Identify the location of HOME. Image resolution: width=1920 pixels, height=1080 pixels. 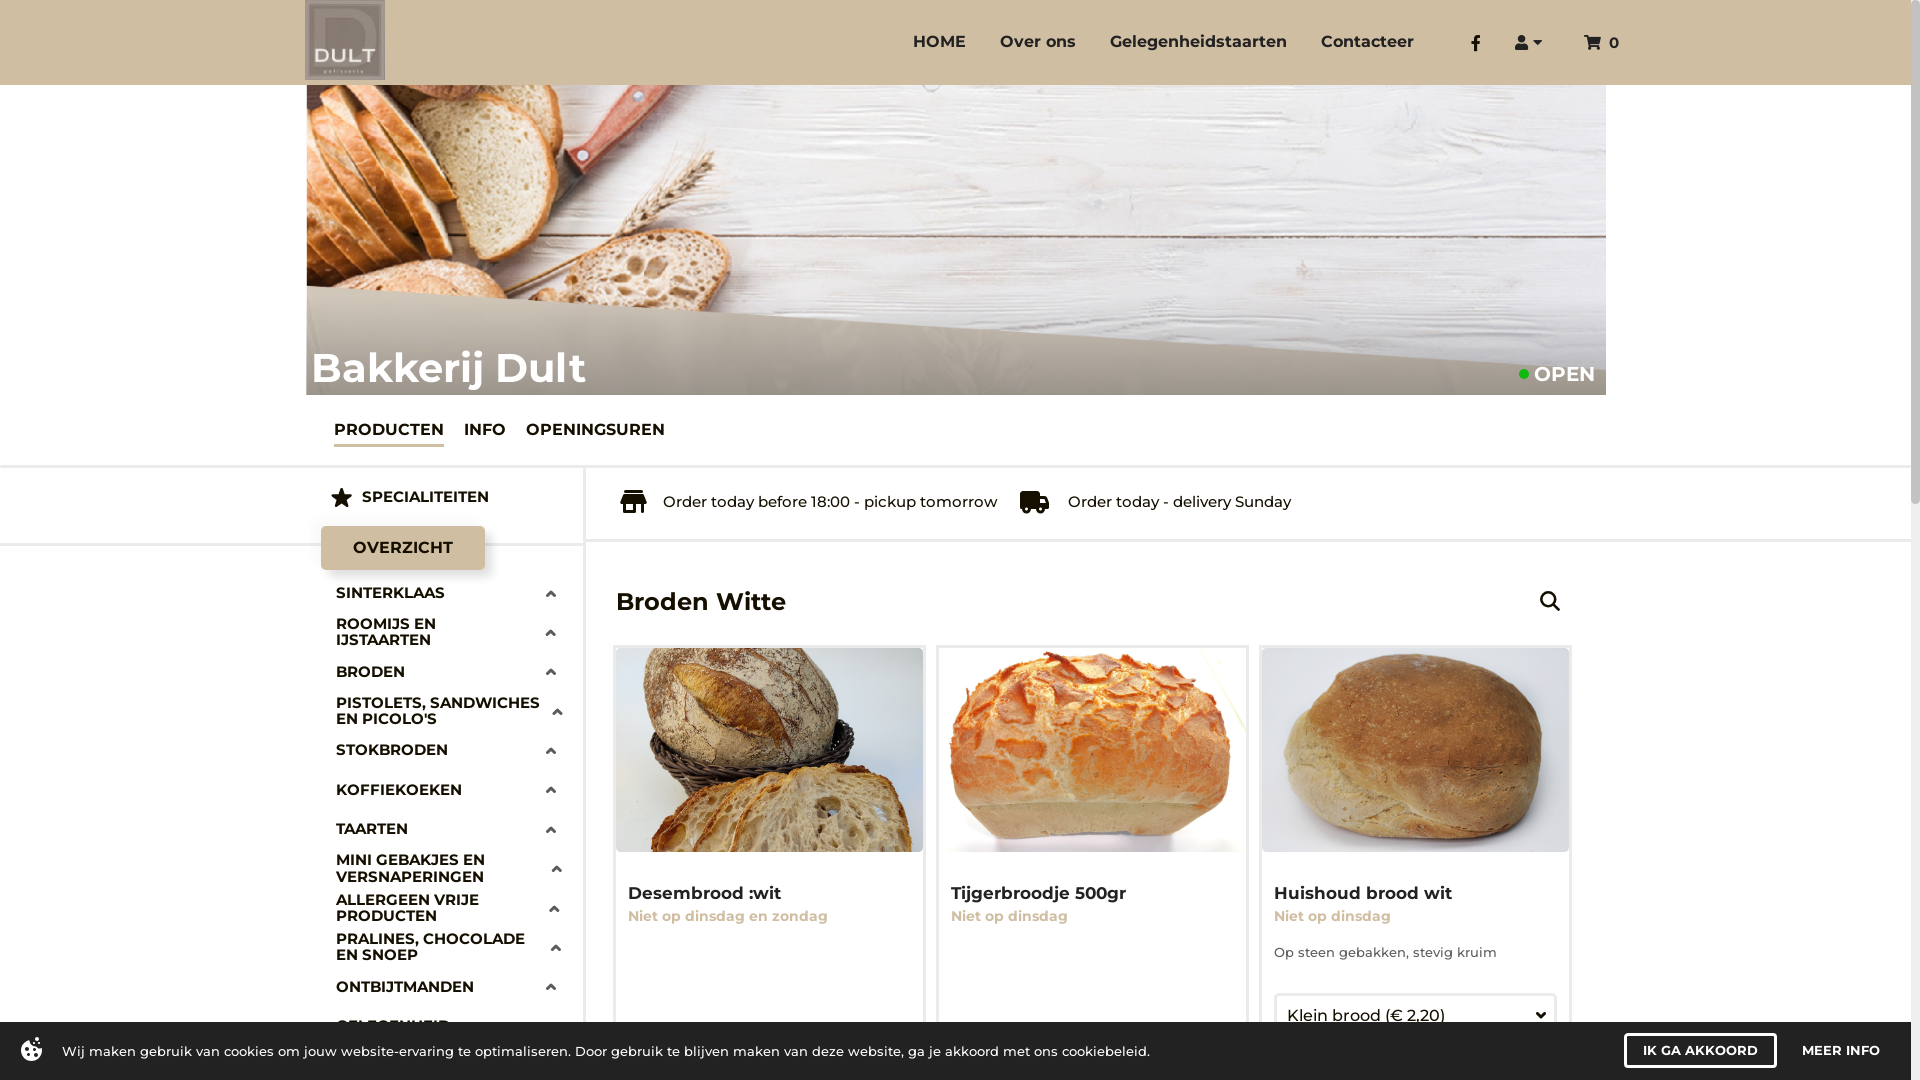
(940, 43).